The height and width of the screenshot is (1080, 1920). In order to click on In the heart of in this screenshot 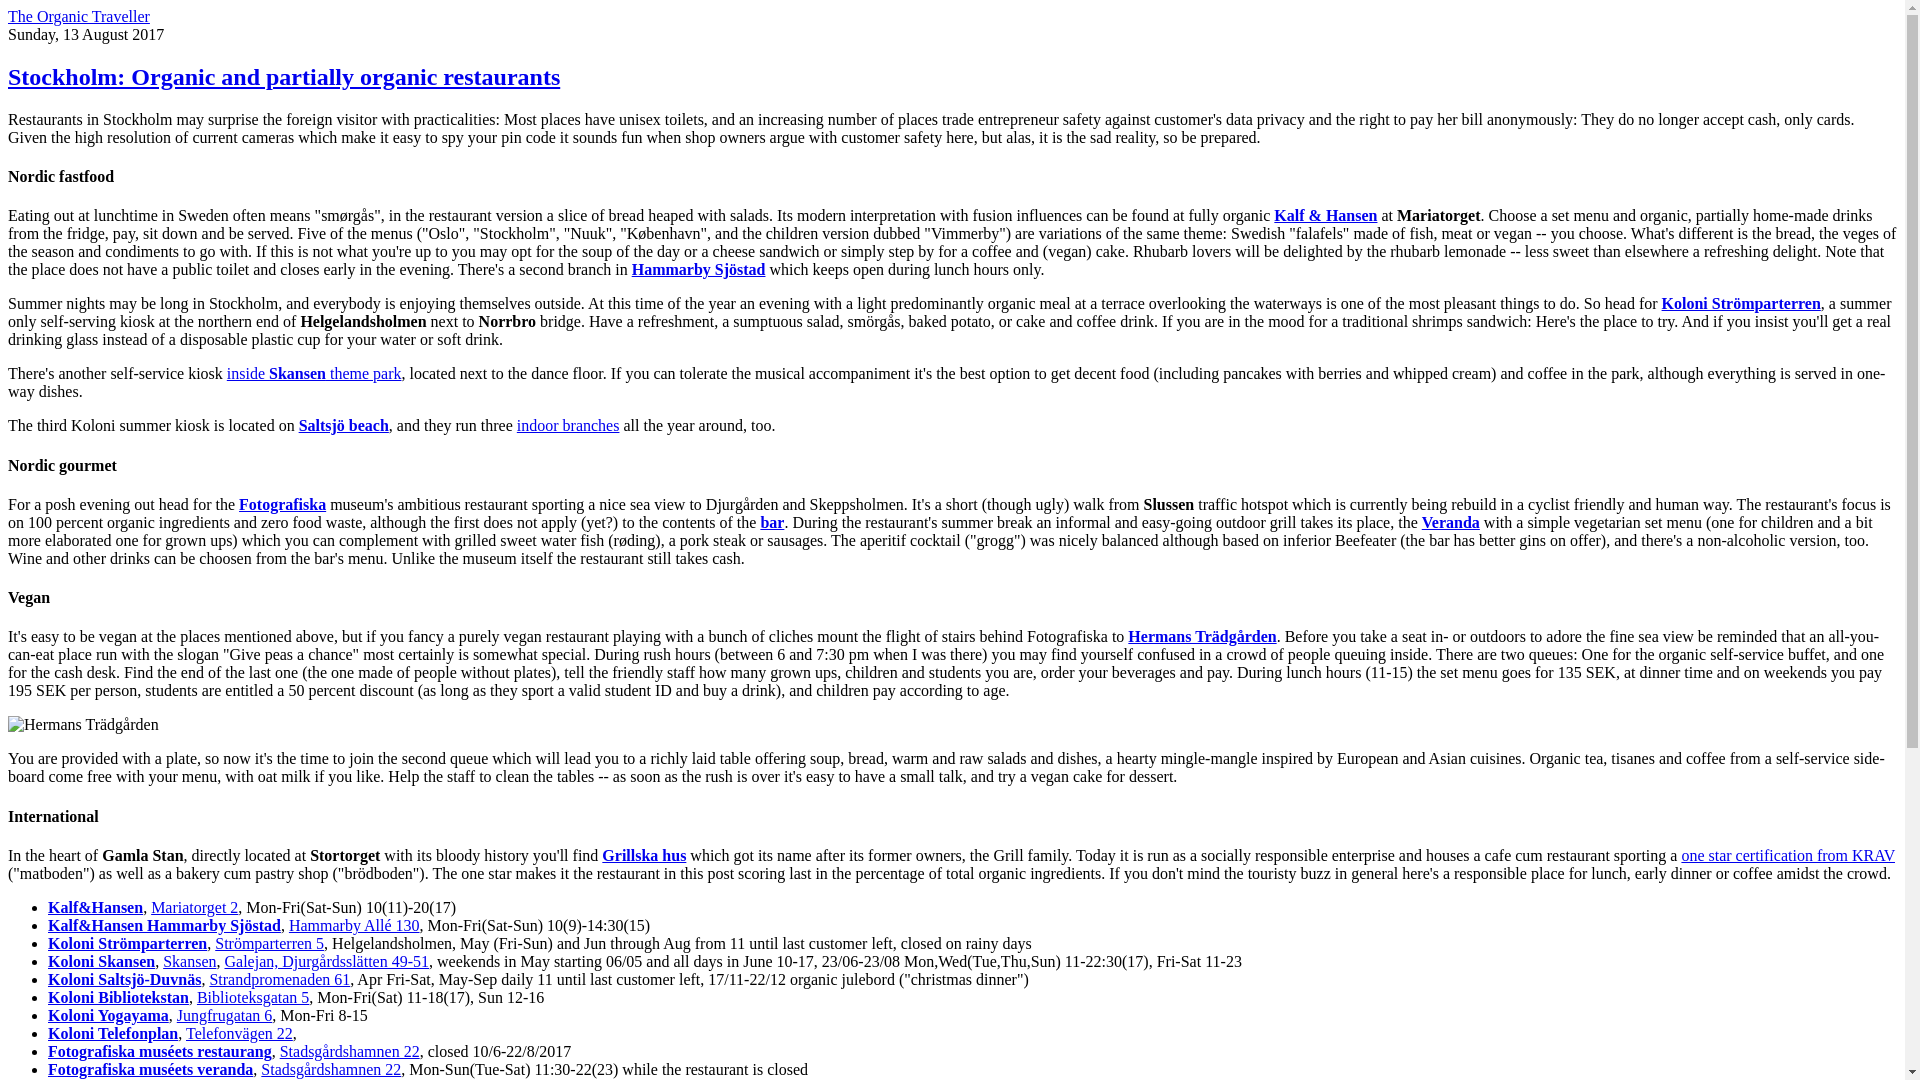, I will do `click(52, 855)`.